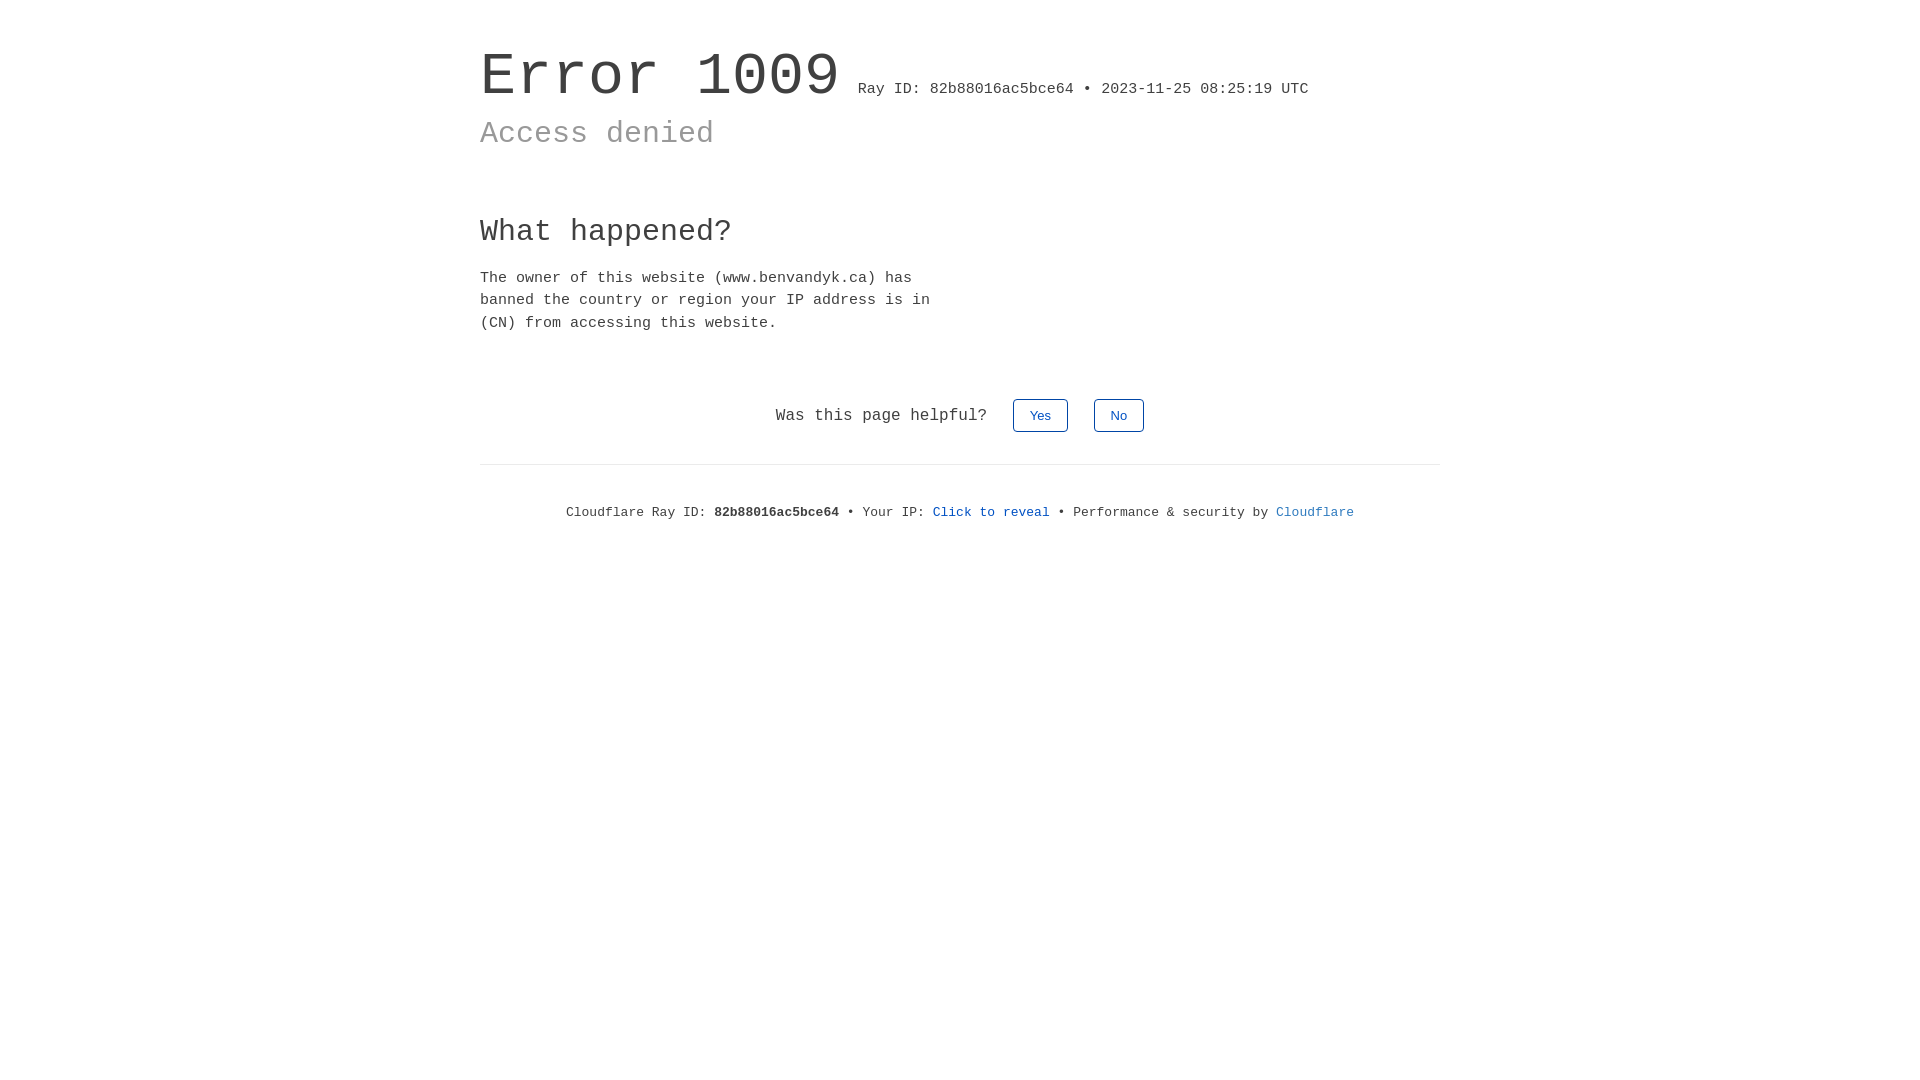 The image size is (1920, 1080). What do you see at coordinates (1315, 512) in the screenshot?
I see `Cloudflare` at bounding box center [1315, 512].